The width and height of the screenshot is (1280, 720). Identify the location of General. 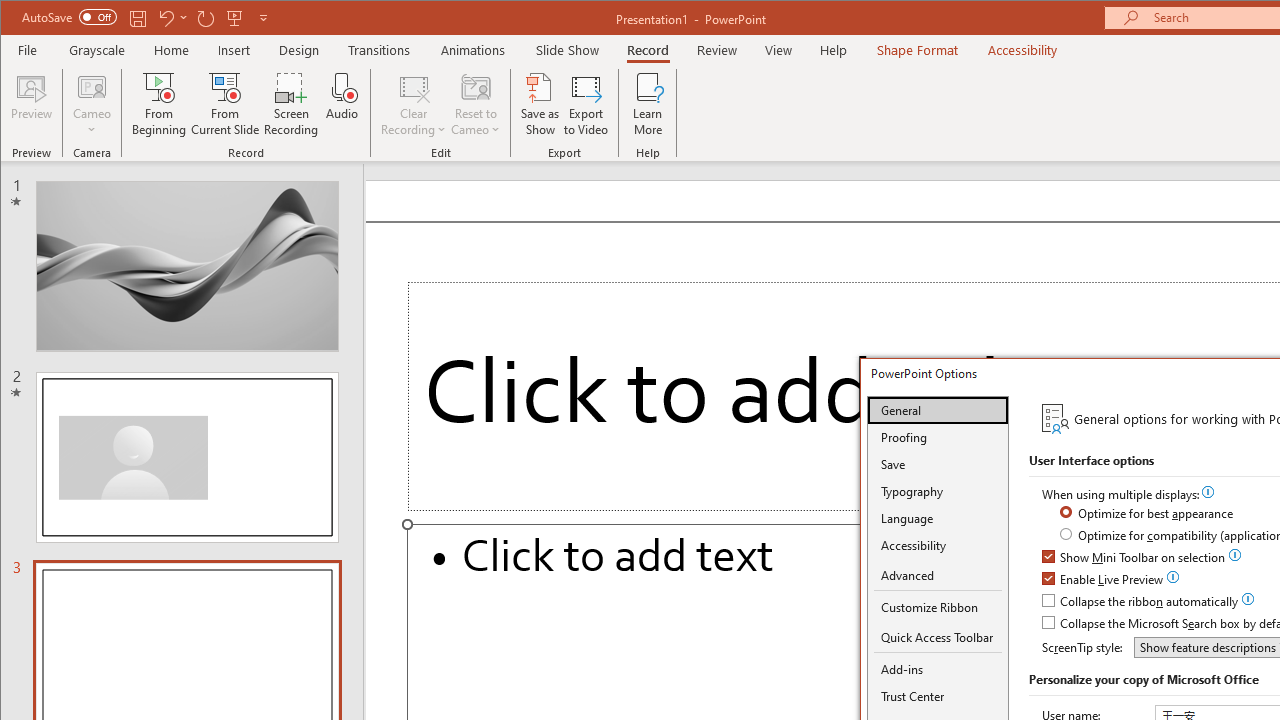
(938, 410).